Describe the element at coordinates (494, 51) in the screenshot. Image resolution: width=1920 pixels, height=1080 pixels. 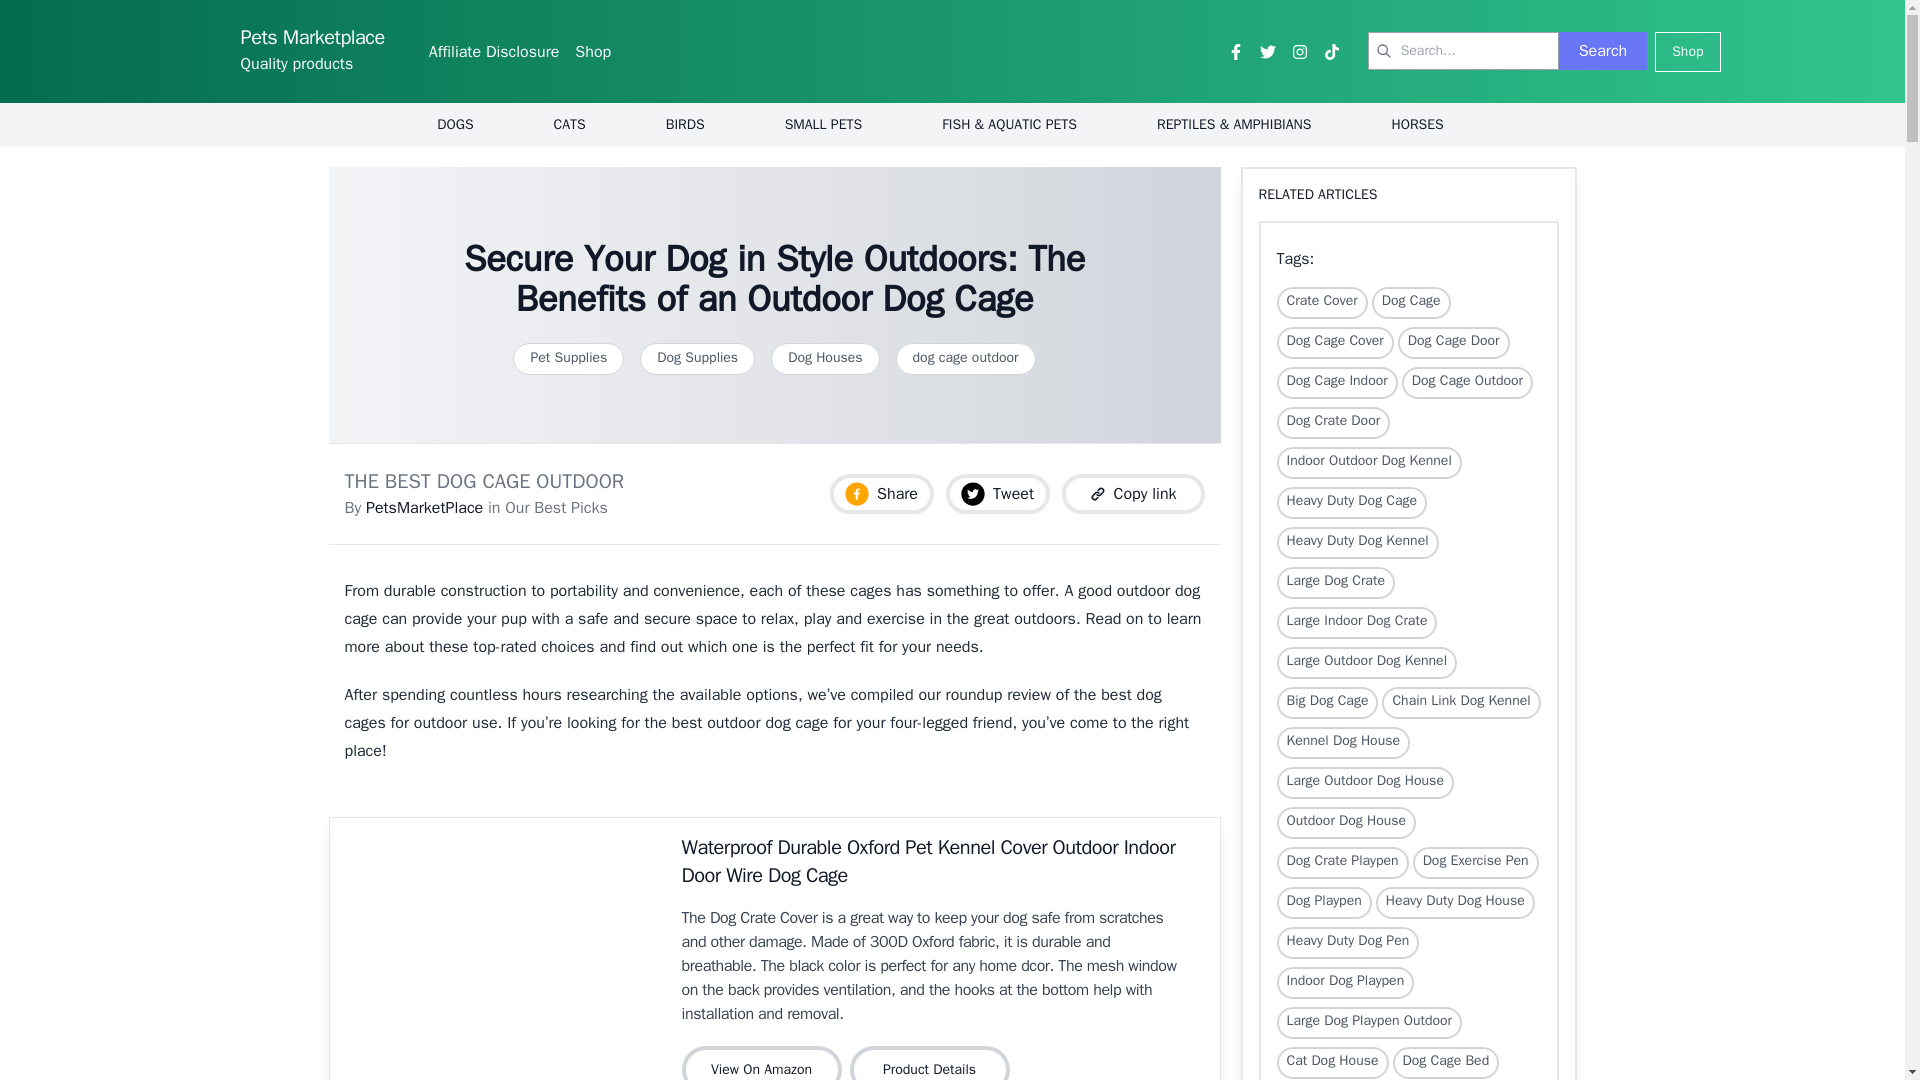
I see `Affiliate Disclosure` at that location.